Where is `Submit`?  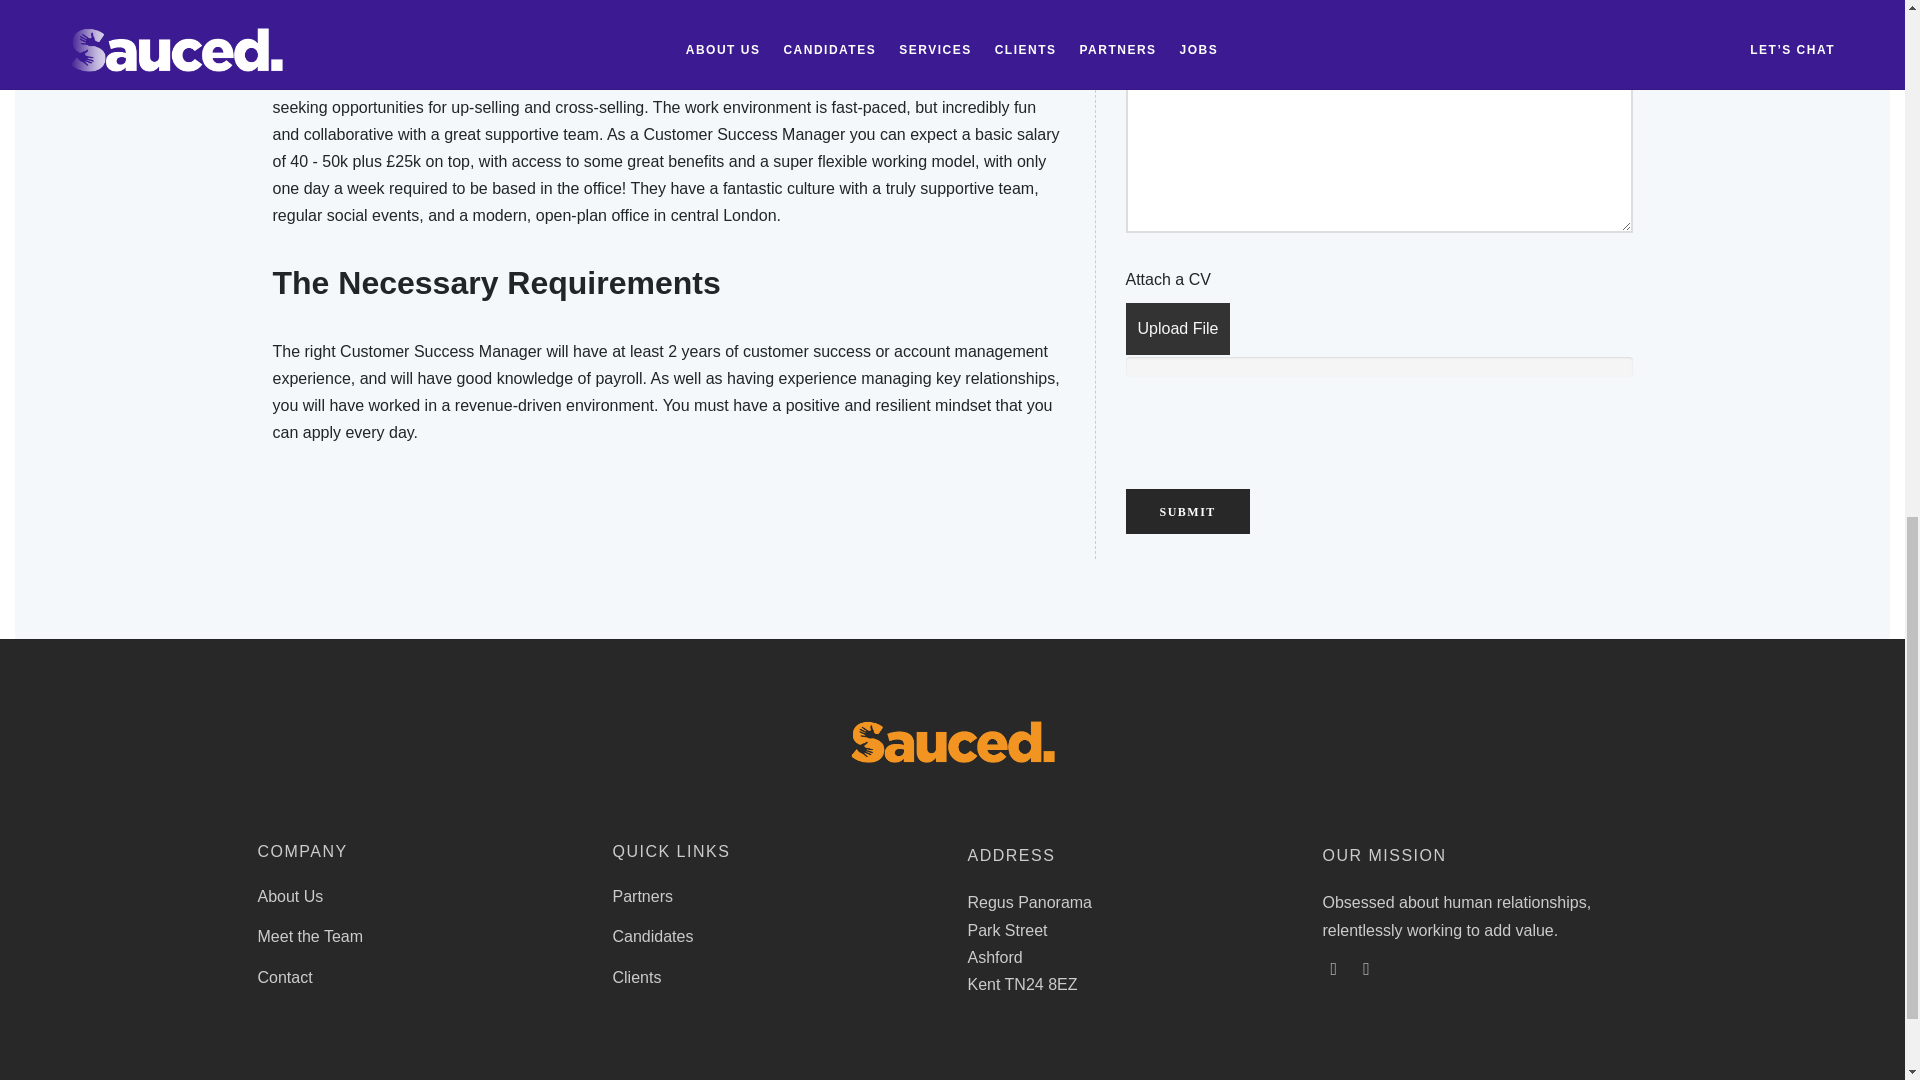 Submit is located at coordinates (1187, 511).